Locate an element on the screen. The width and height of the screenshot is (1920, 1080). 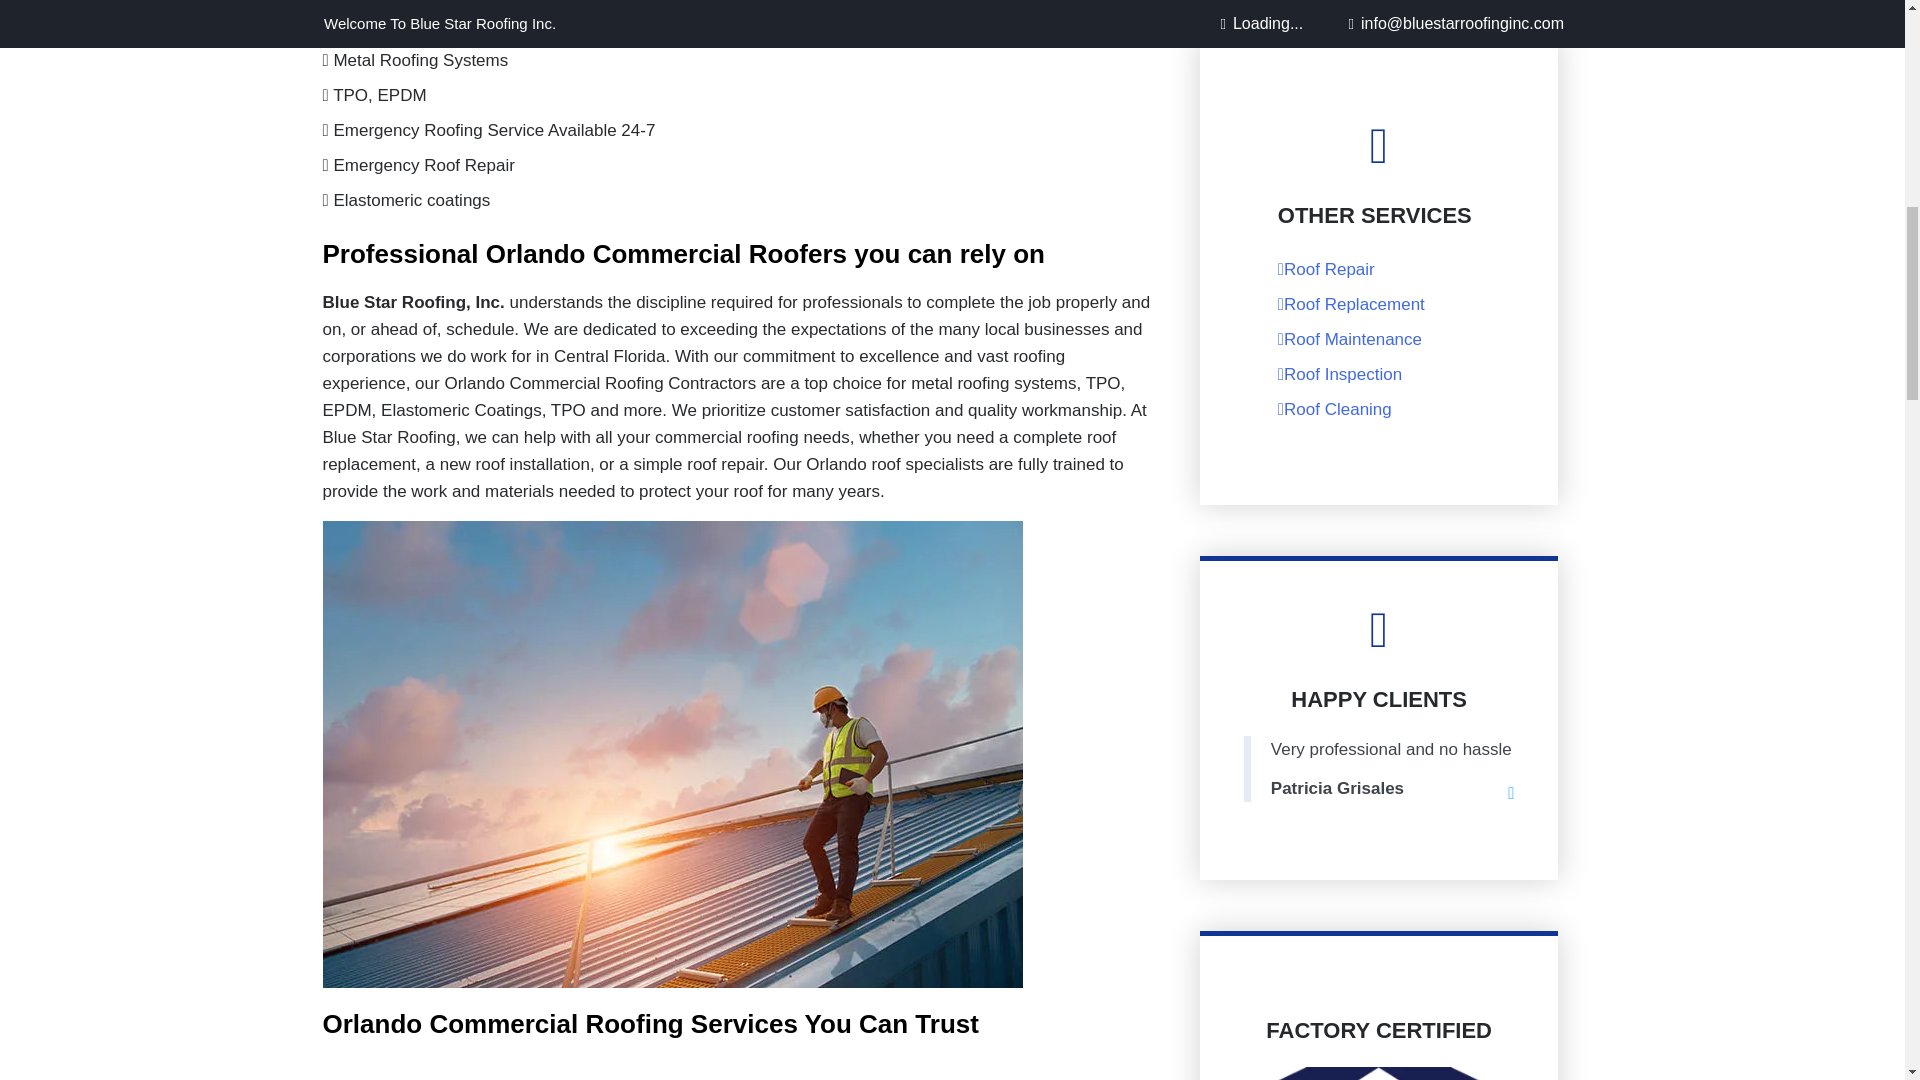
Roof Replacement is located at coordinates (1351, 304).